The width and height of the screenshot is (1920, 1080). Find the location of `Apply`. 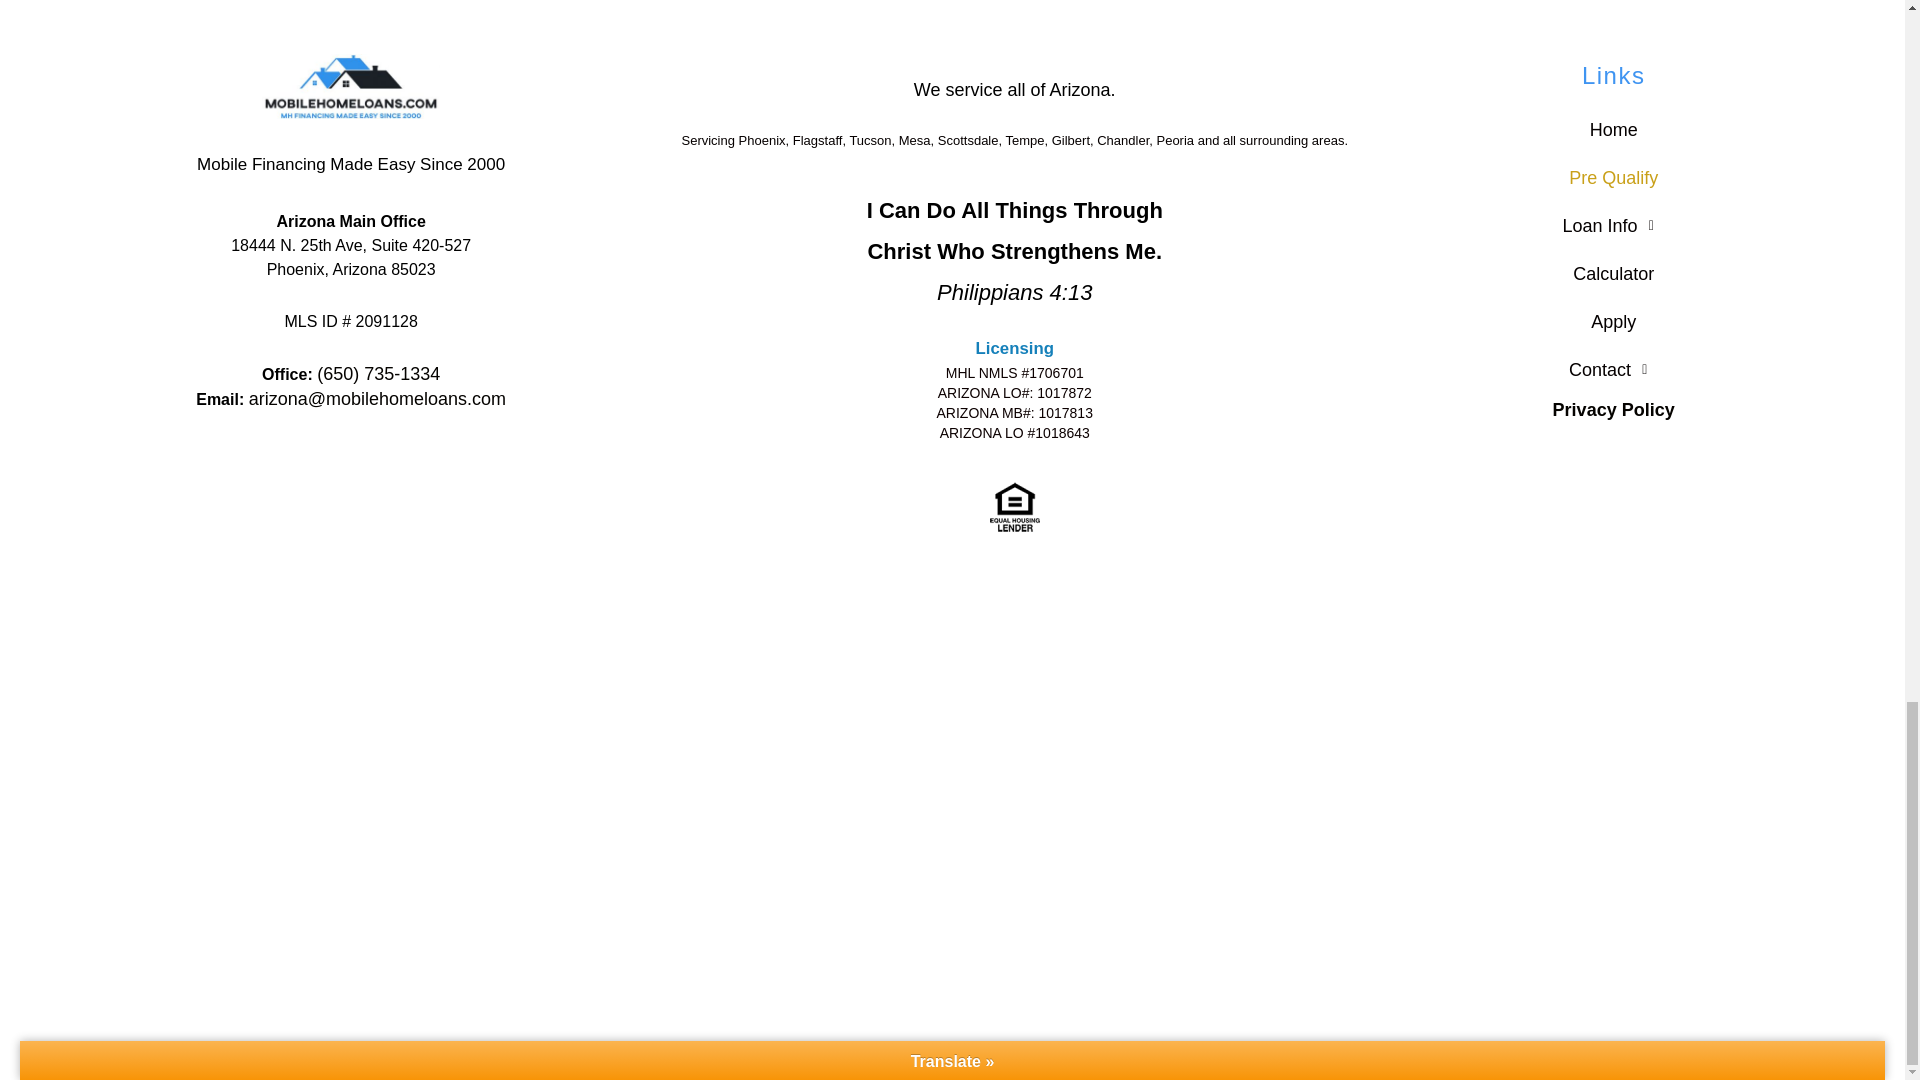

Apply is located at coordinates (1613, 322).